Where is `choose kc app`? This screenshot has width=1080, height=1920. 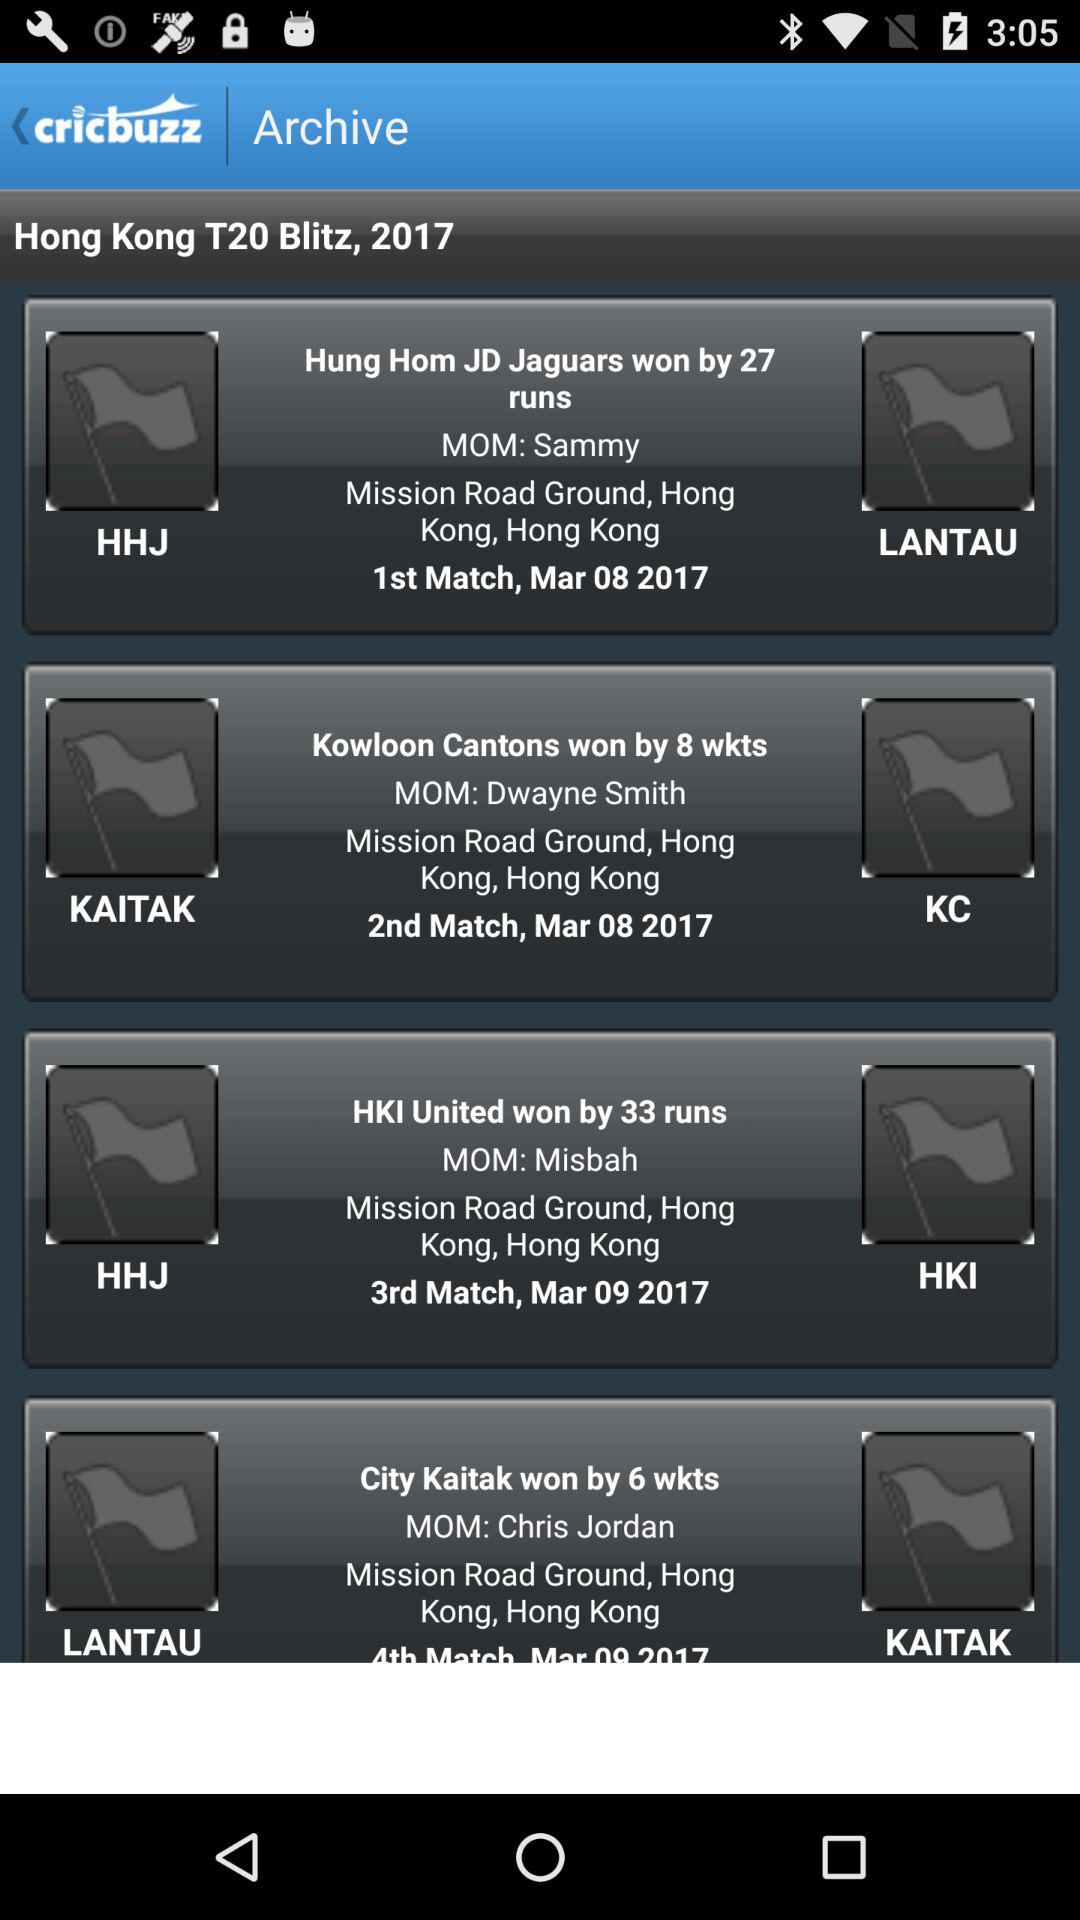 choose kc app is located at coordinates (948, 907).